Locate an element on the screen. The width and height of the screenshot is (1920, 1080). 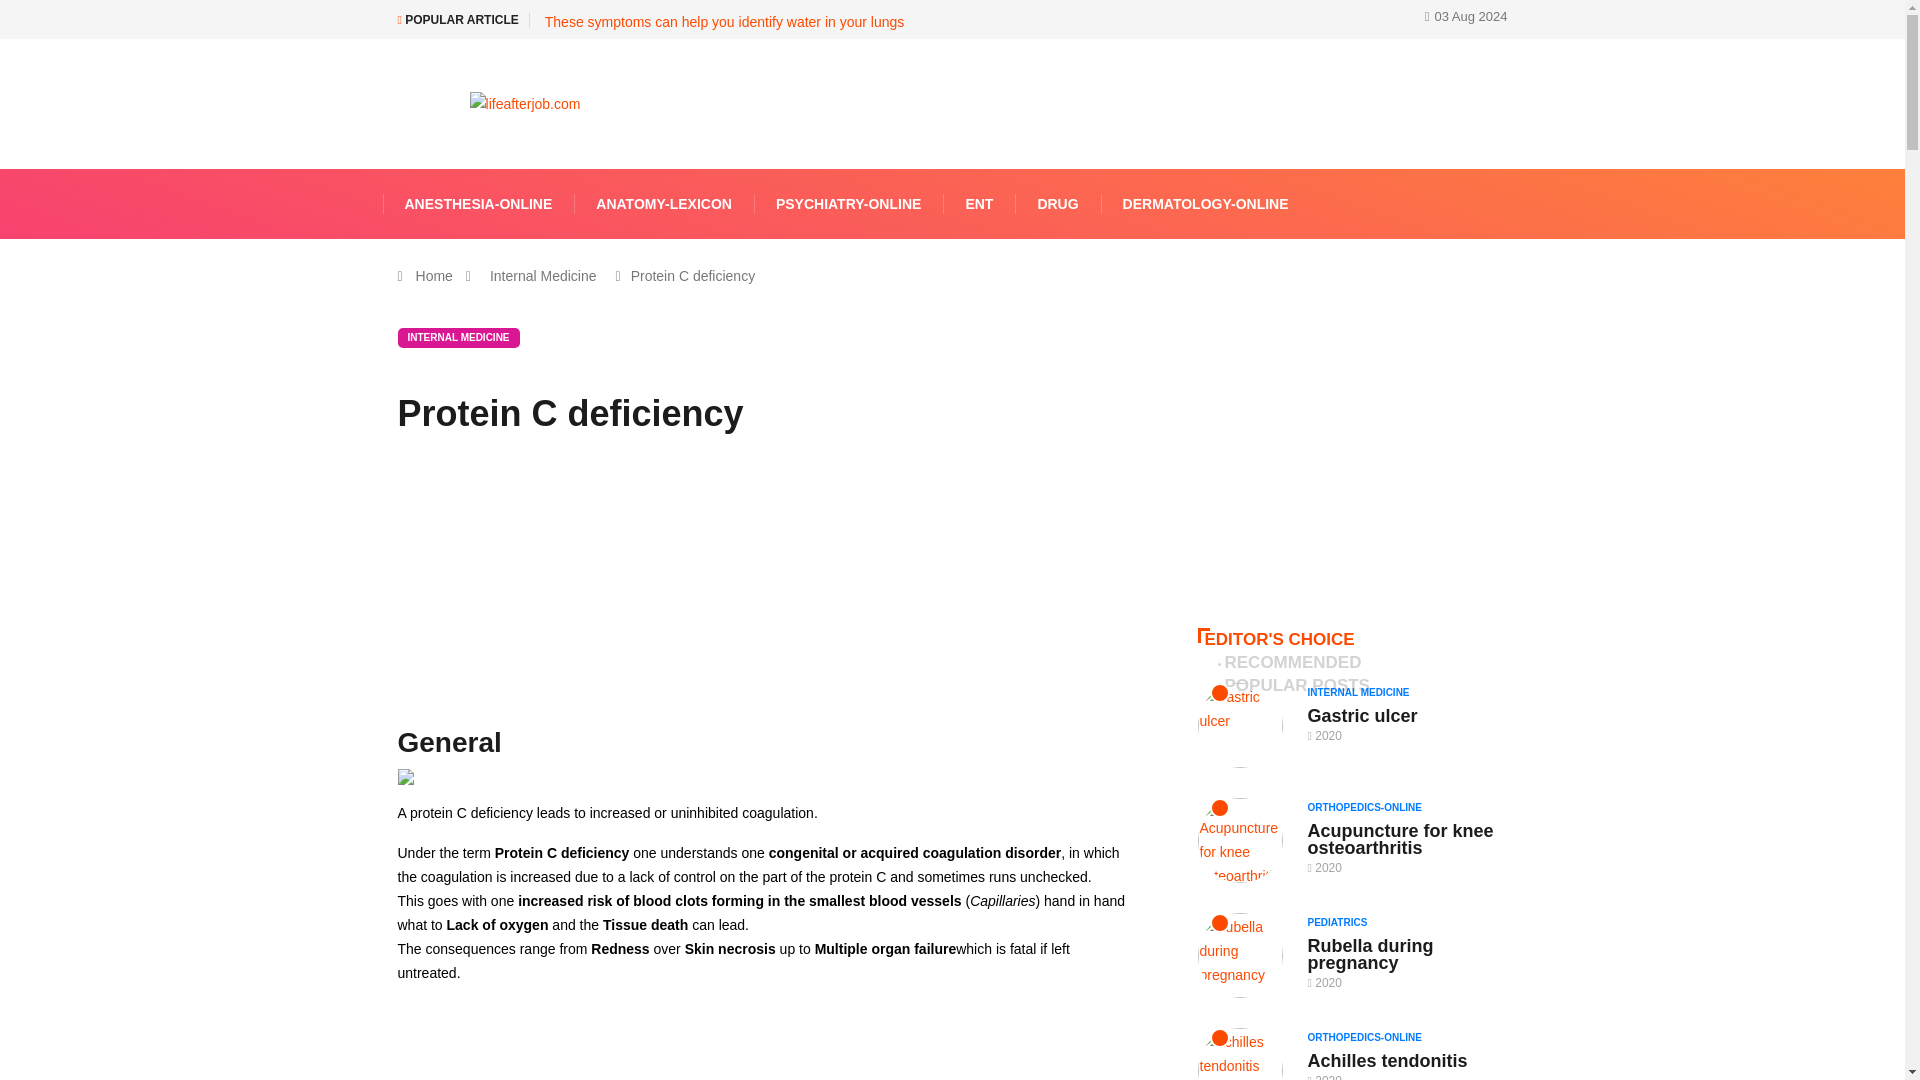
EDITOR'S CHOICE is located at coordinates (1280, 640).